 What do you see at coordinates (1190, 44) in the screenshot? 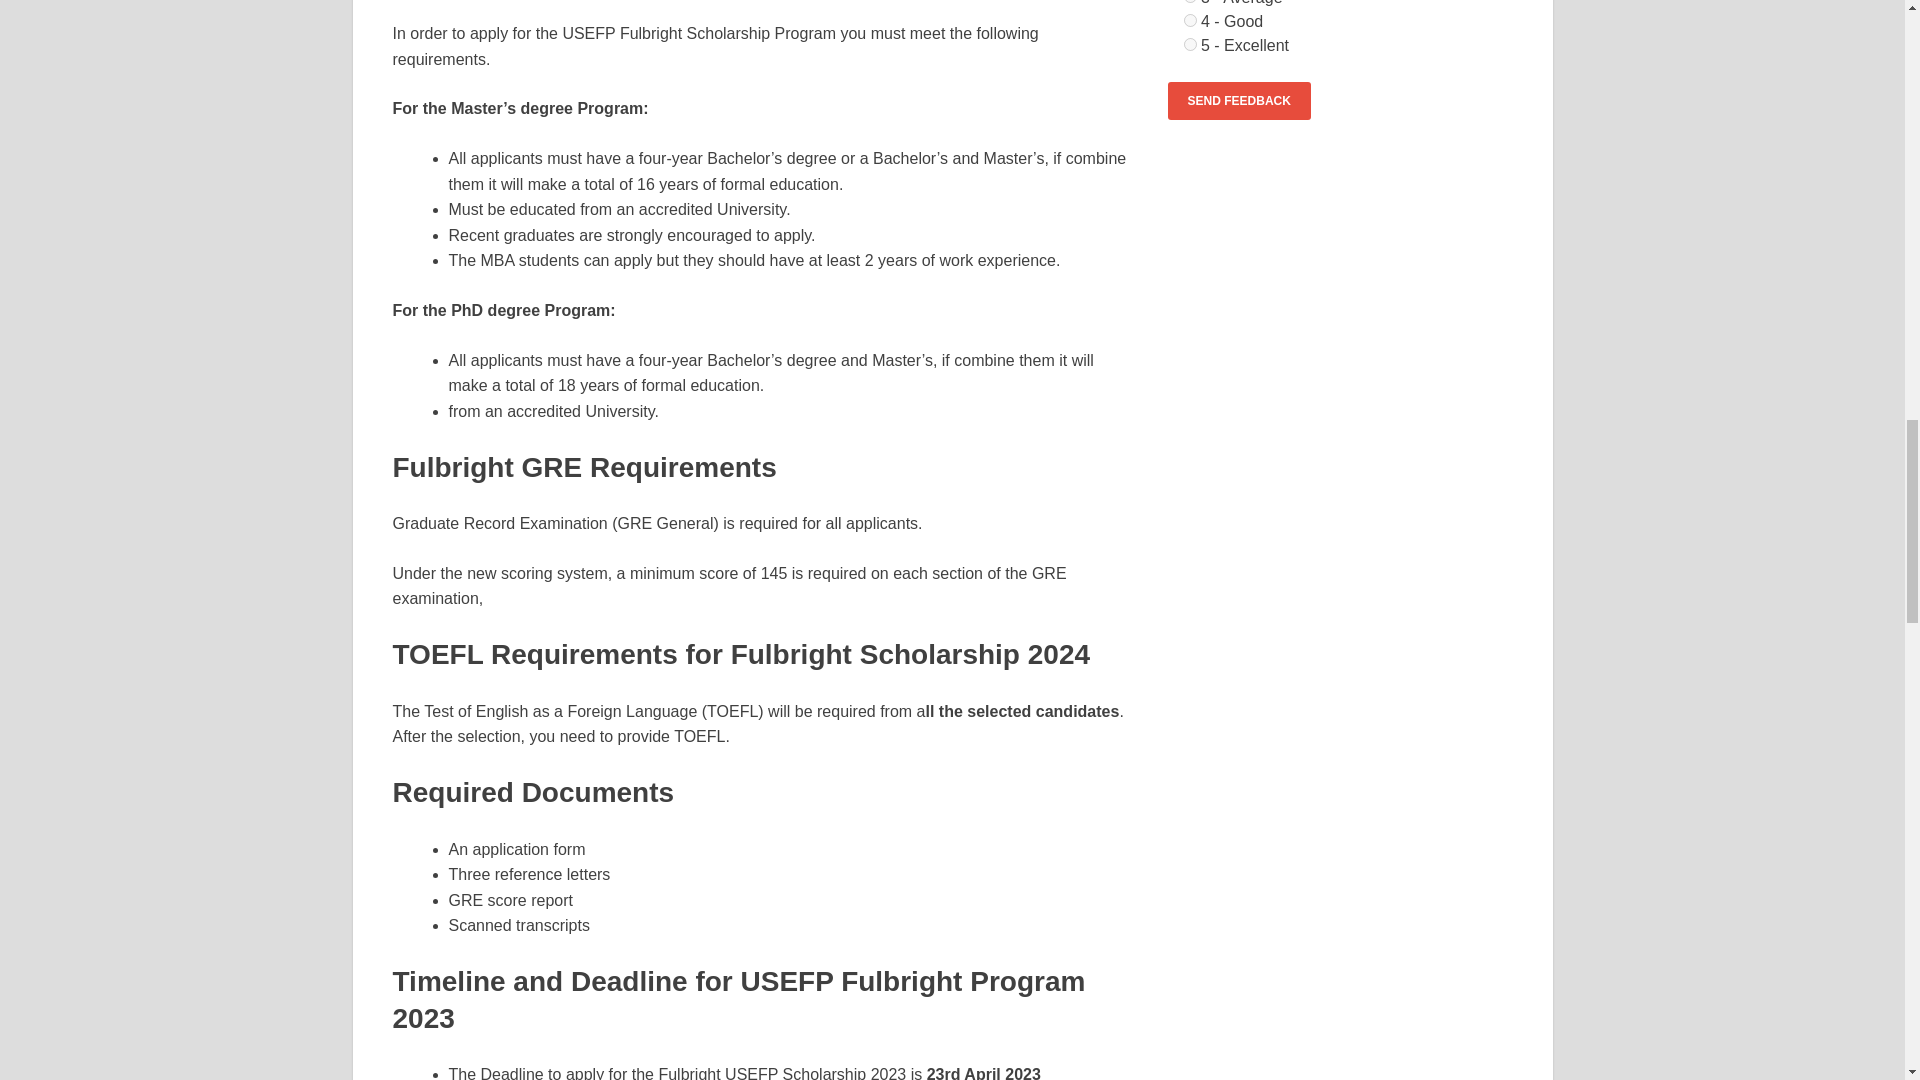
I see `5 - Excellent` at bounding box center [1190, 44].